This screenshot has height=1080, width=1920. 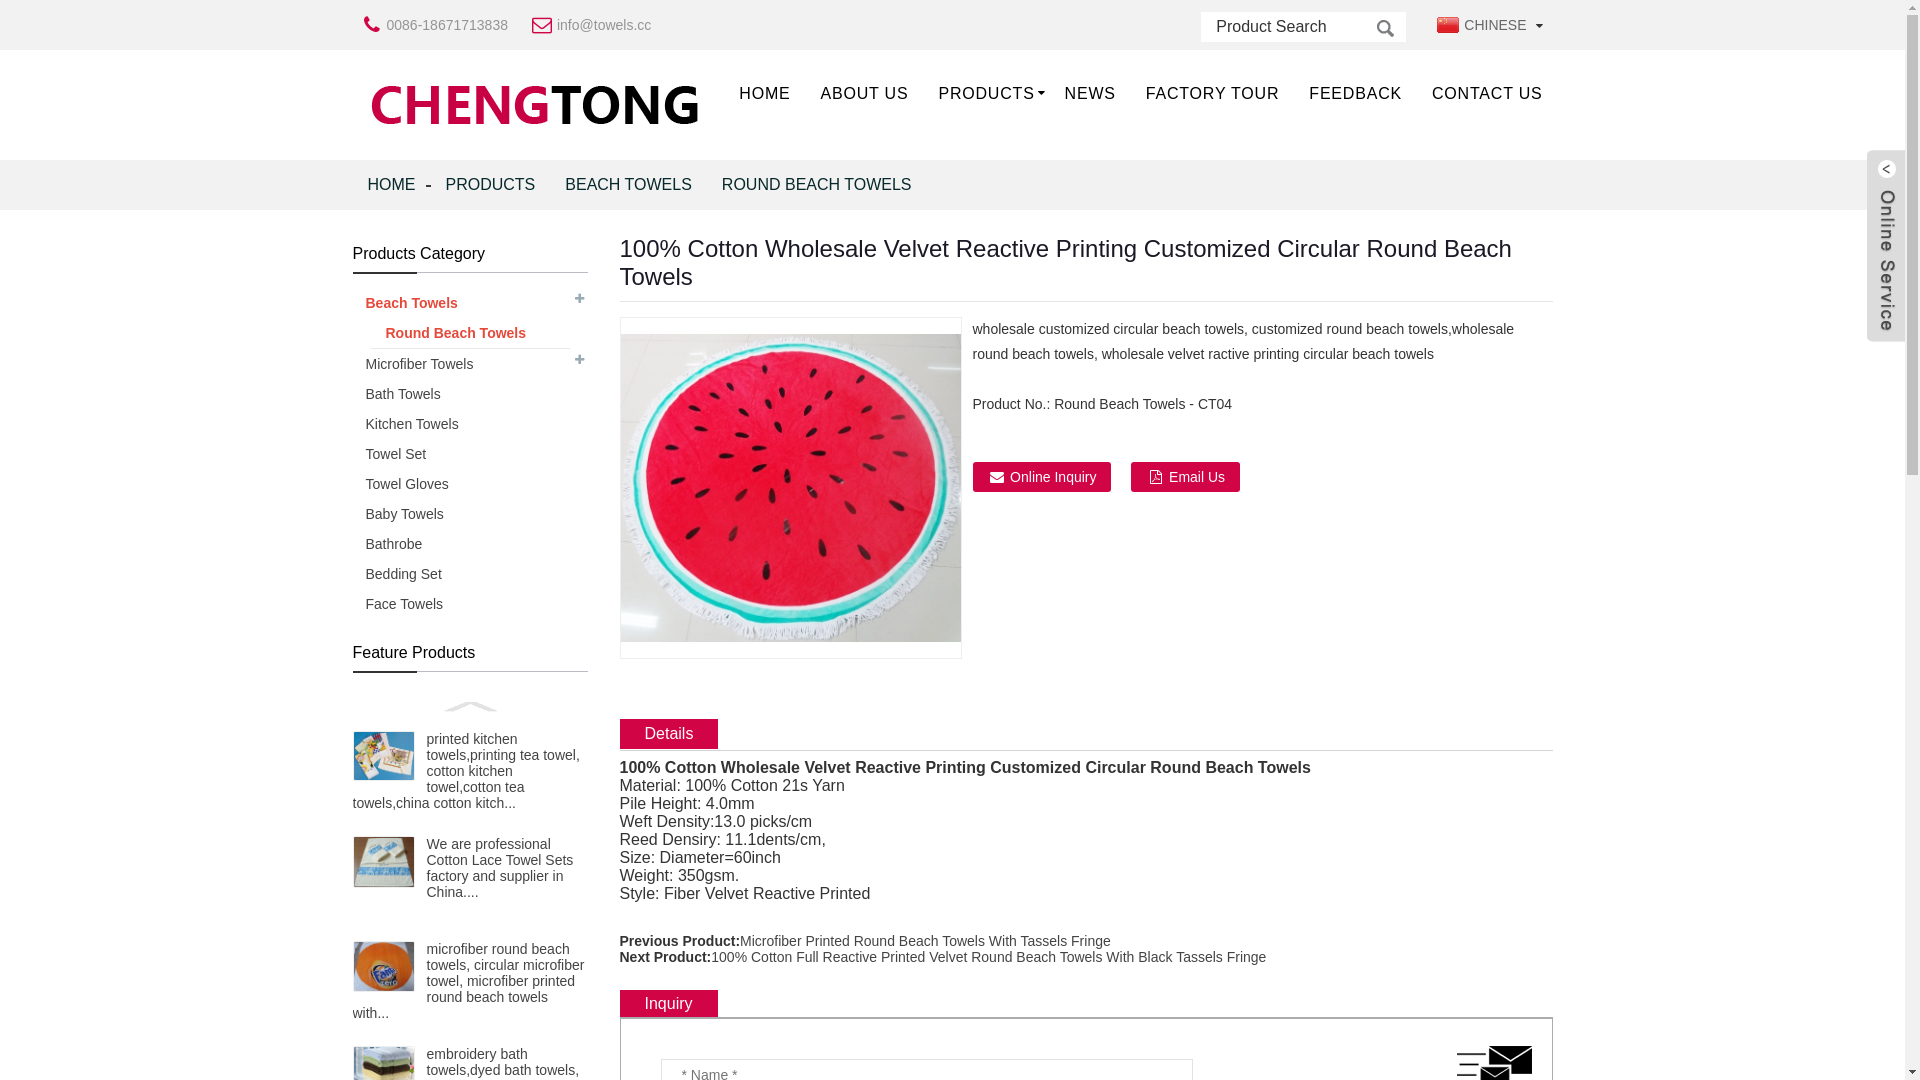 I want to click on Kitchen Towels, so click(x=470, y=424).